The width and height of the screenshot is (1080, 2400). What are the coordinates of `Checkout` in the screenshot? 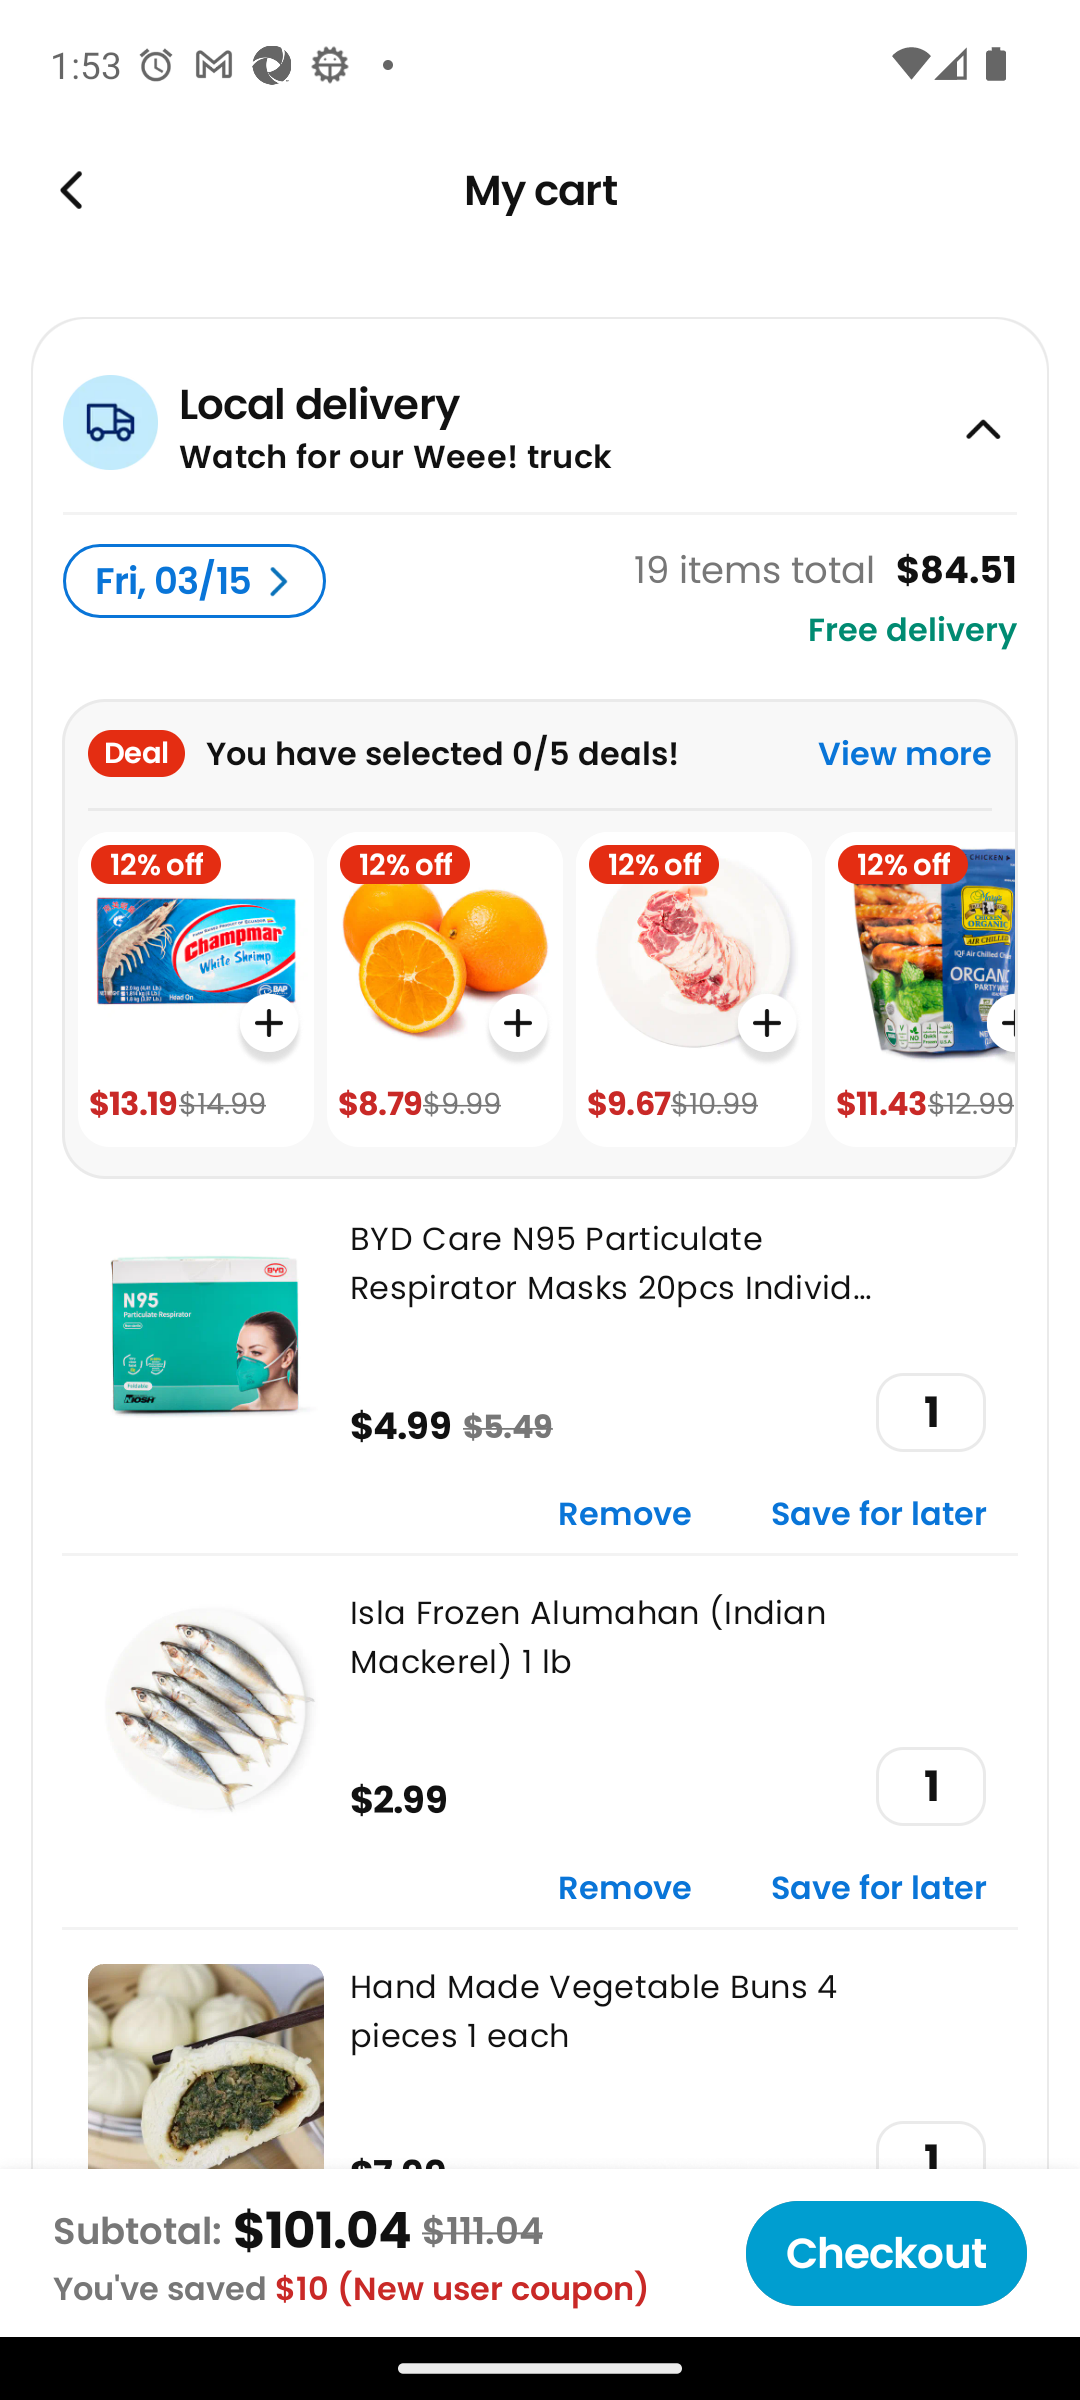 It's located at (886, 2253).